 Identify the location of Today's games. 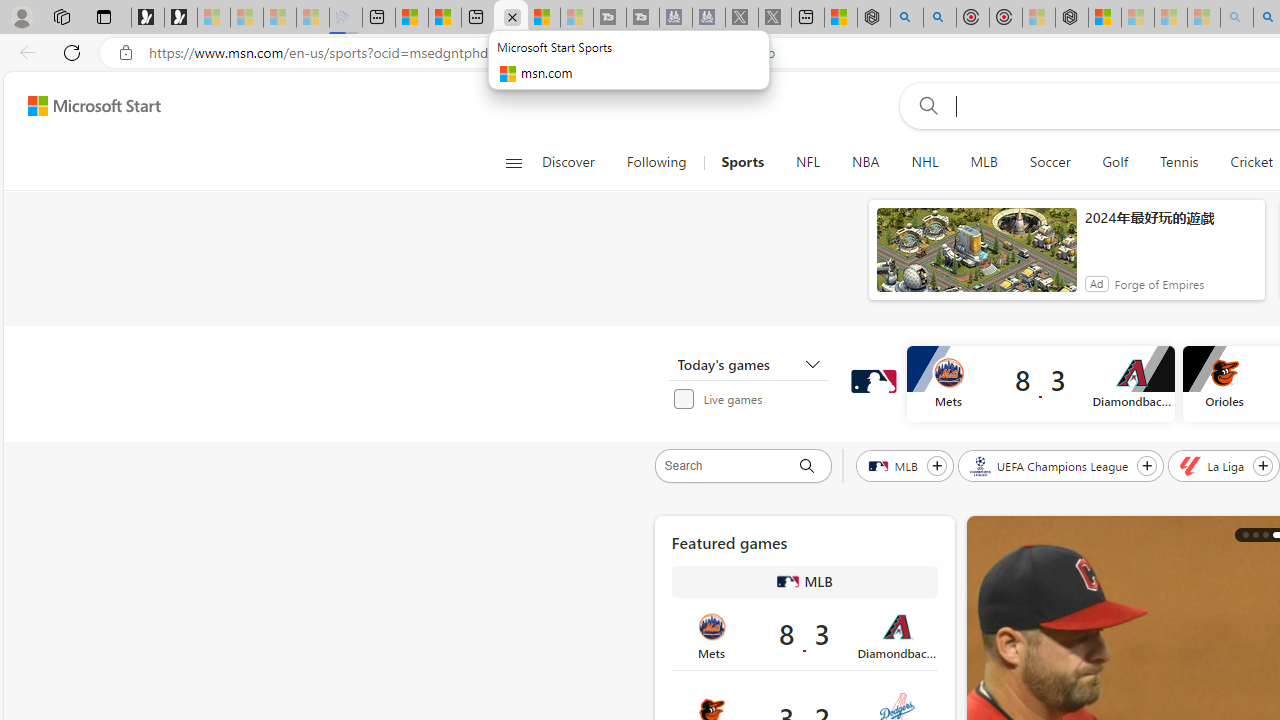
(748, 364).